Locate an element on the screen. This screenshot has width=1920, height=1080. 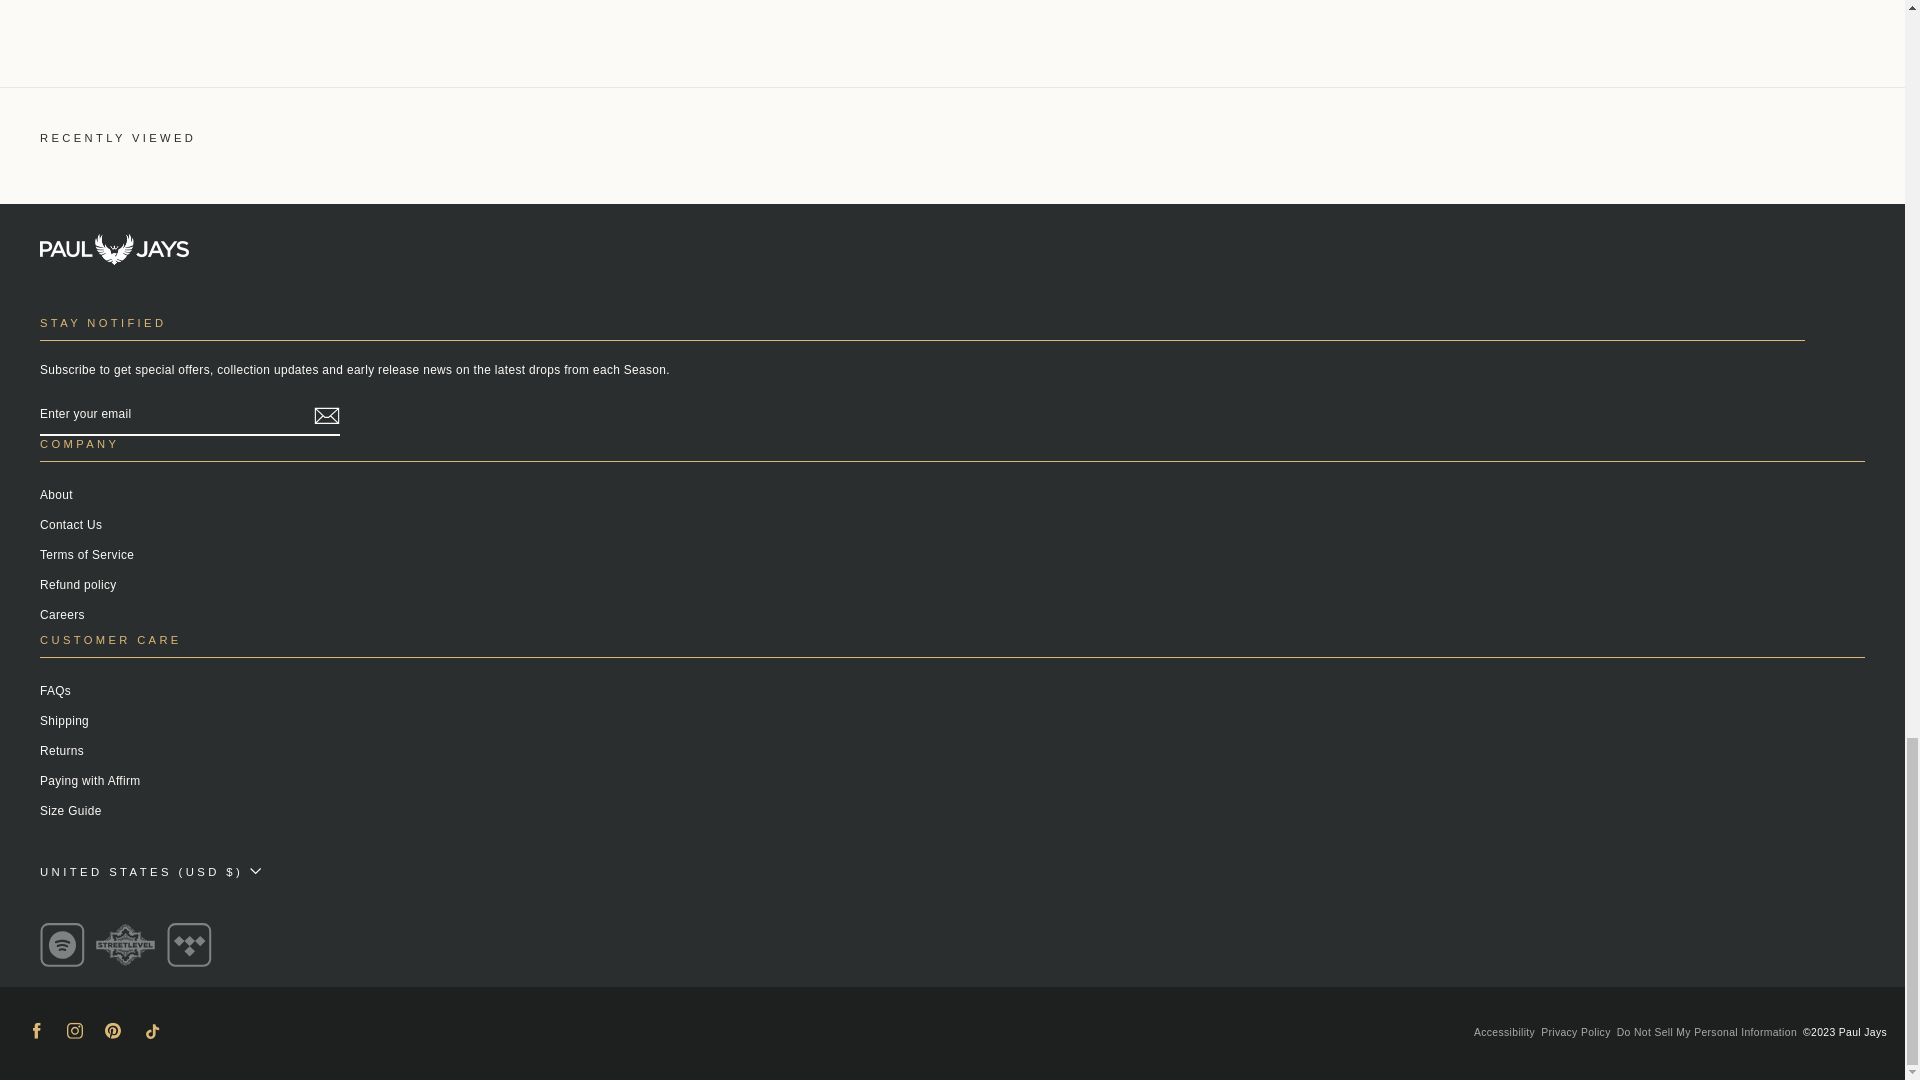
Tiktok is located at coordinates (150, 1030).